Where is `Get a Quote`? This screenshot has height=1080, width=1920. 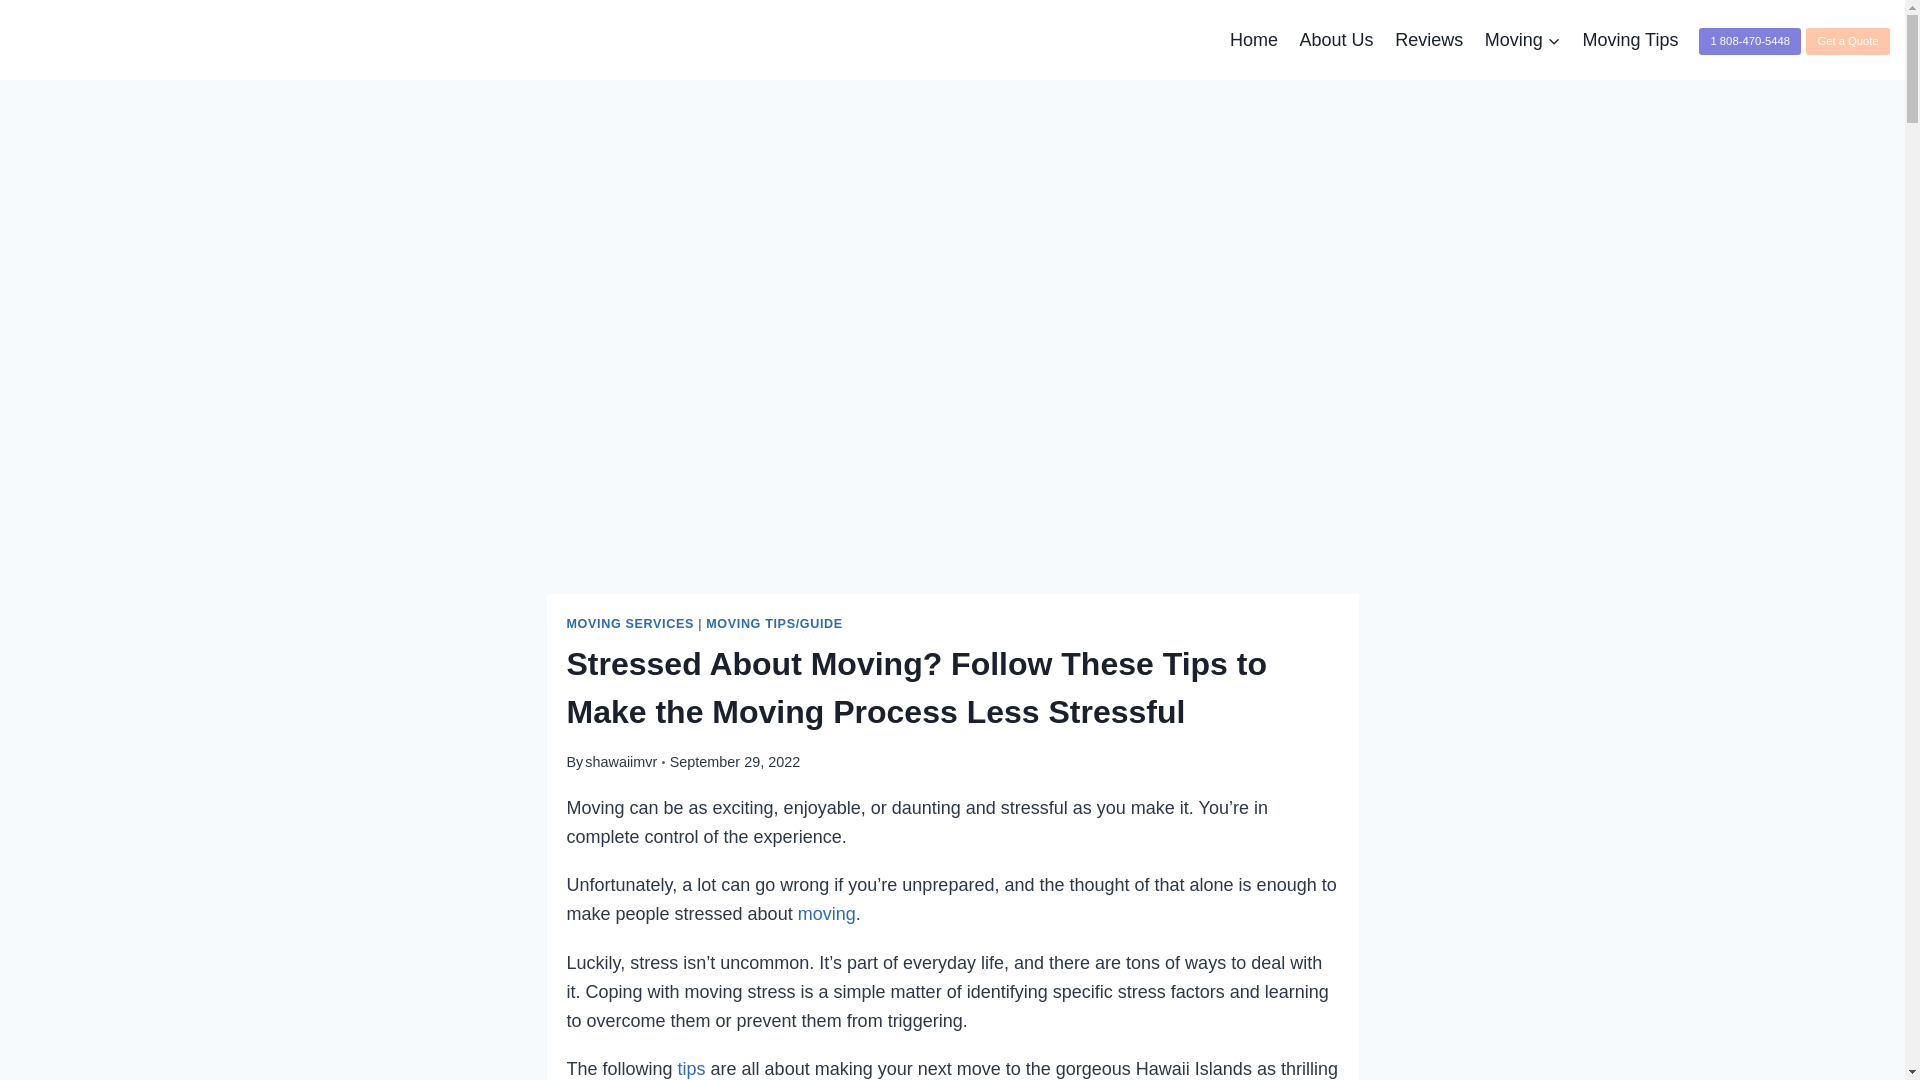
Get a Quote is located at coordinates (1848, 42).